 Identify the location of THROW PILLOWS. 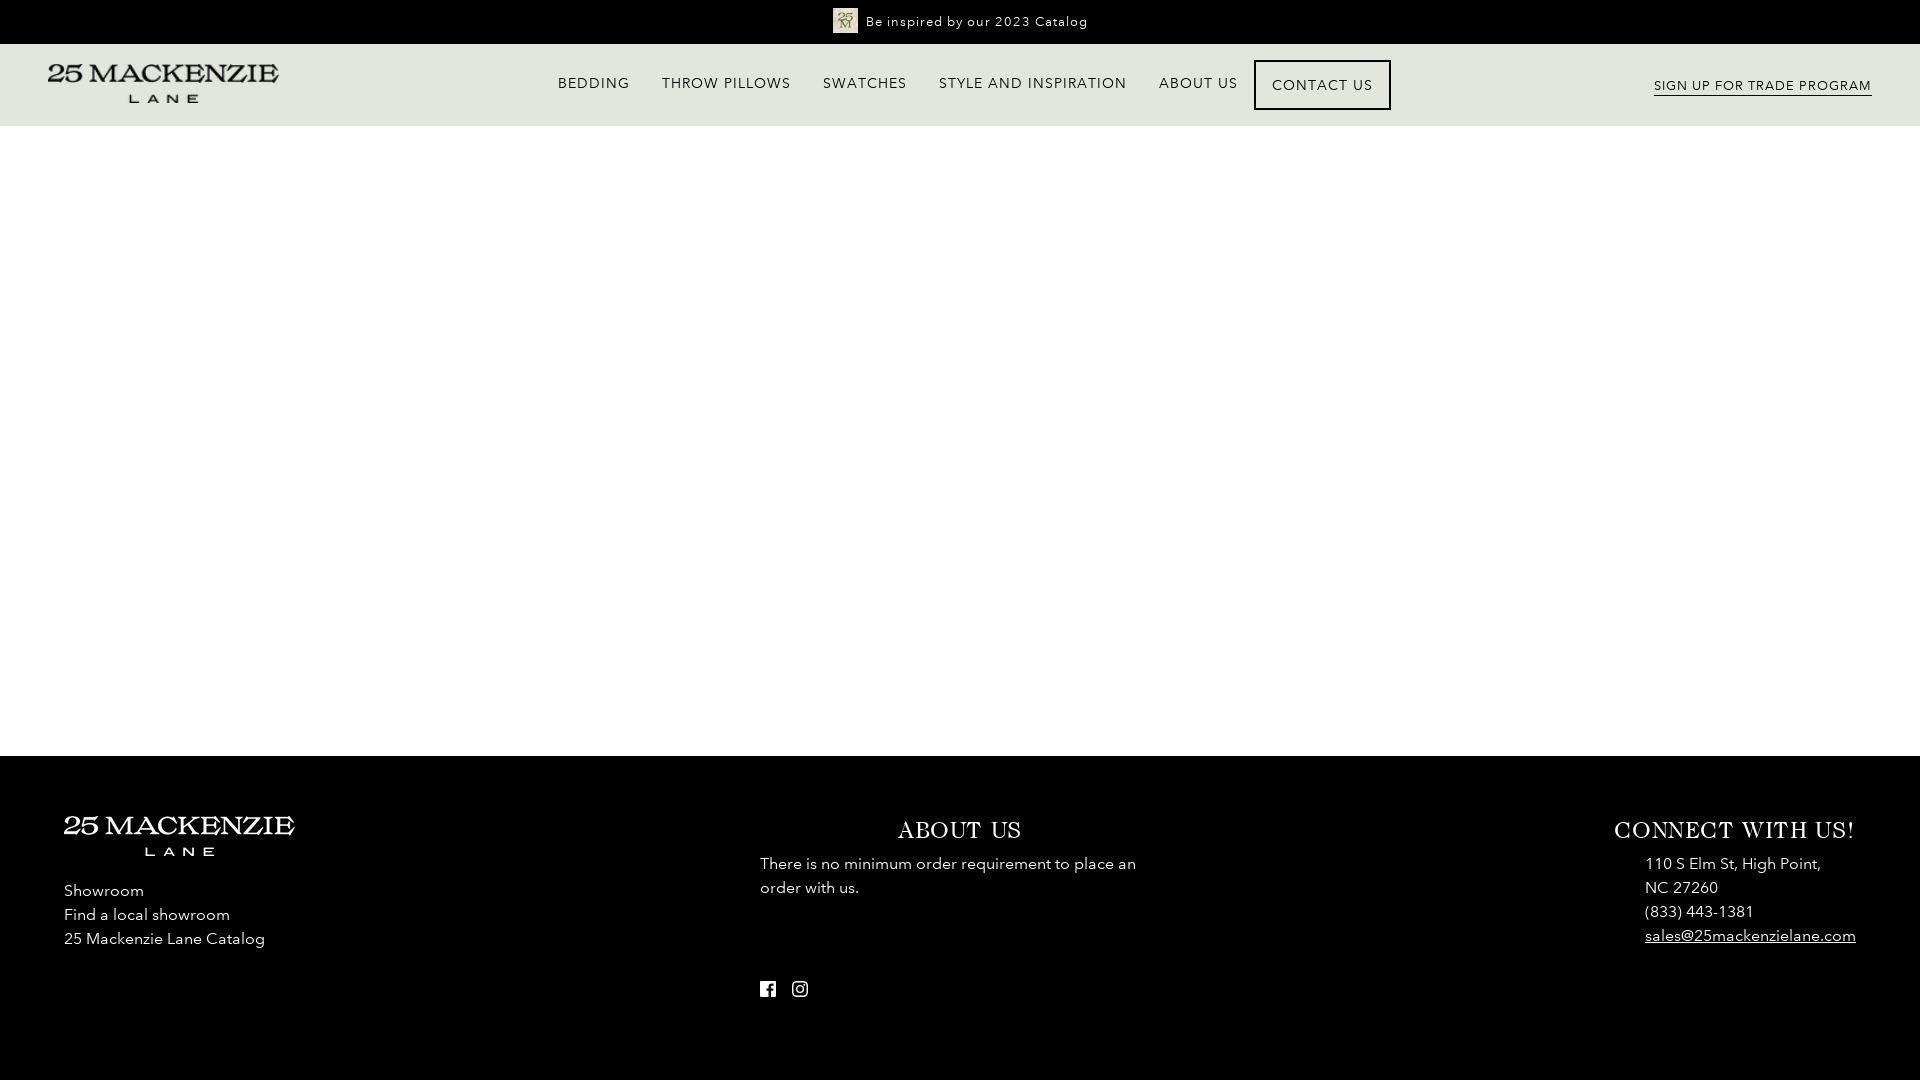
(726, 83).